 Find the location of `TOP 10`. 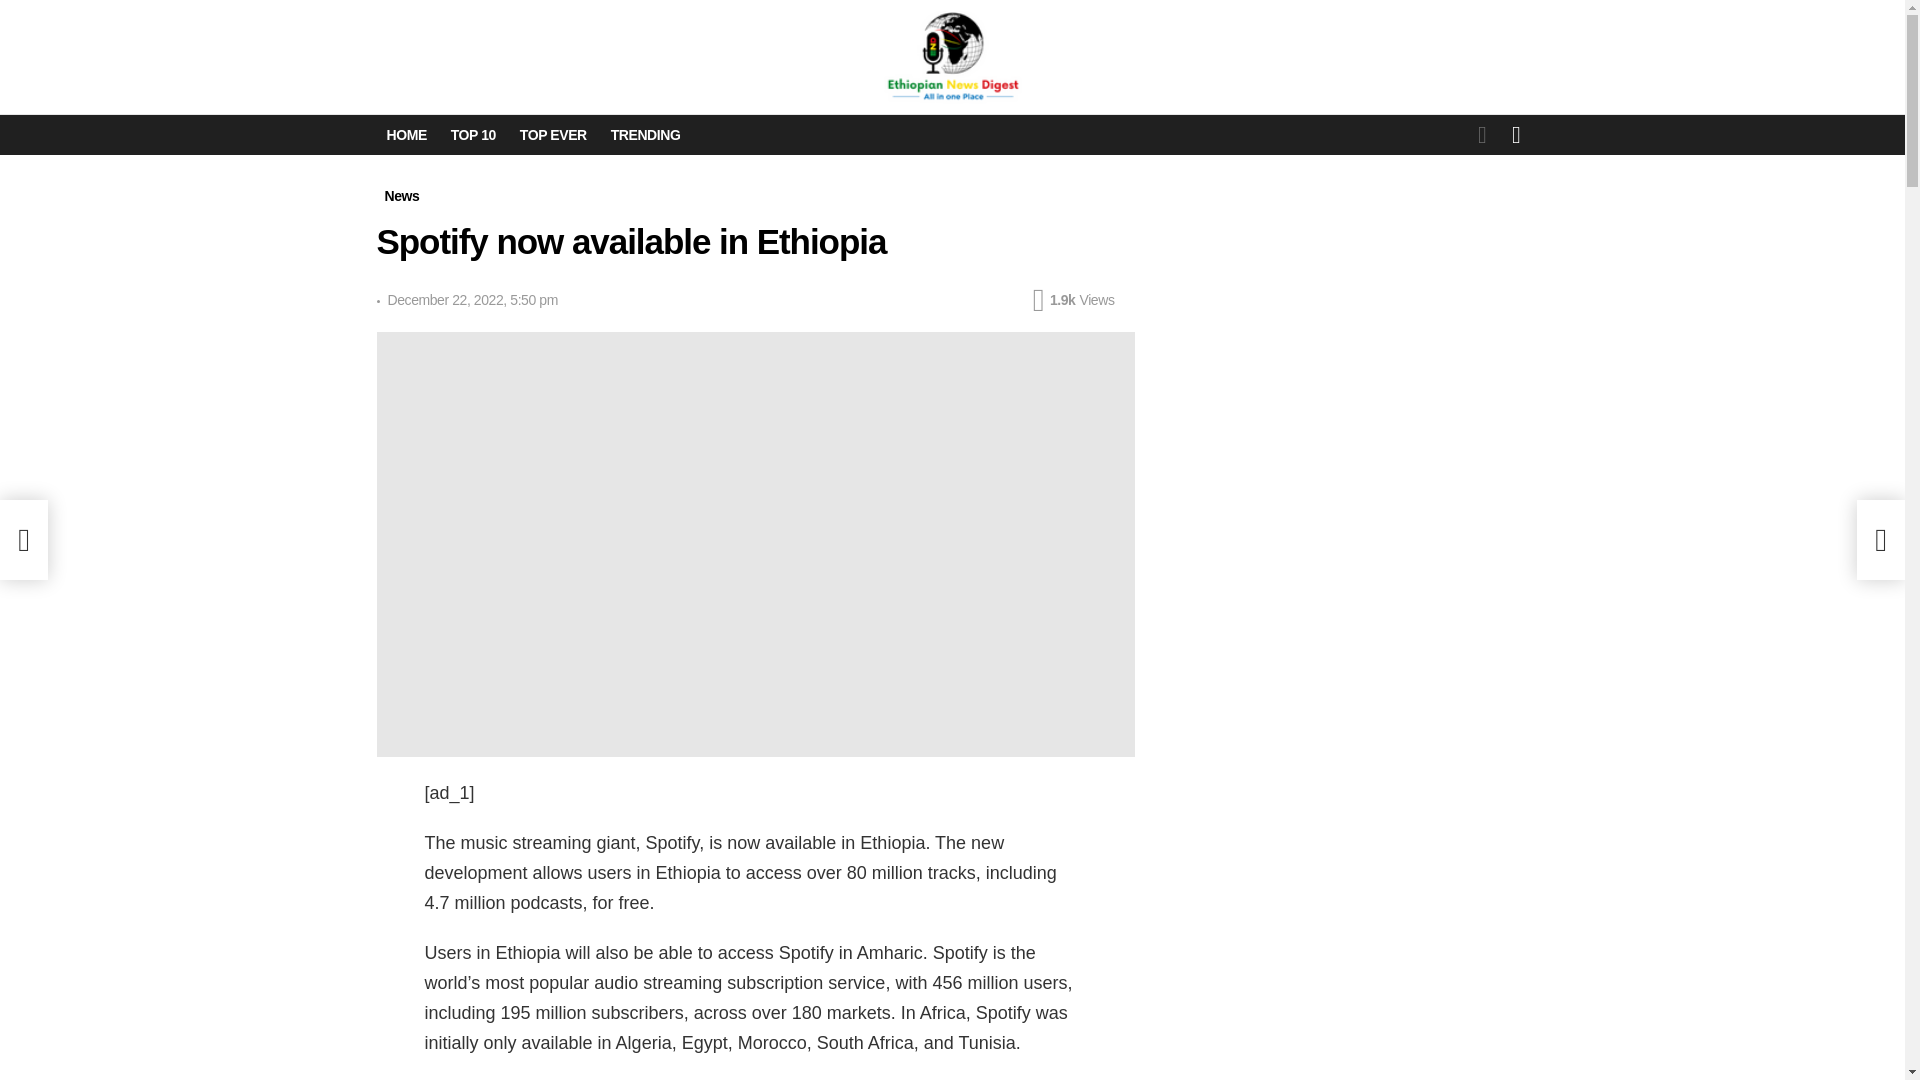

TOP 10 is located at coordinates (474, 134).